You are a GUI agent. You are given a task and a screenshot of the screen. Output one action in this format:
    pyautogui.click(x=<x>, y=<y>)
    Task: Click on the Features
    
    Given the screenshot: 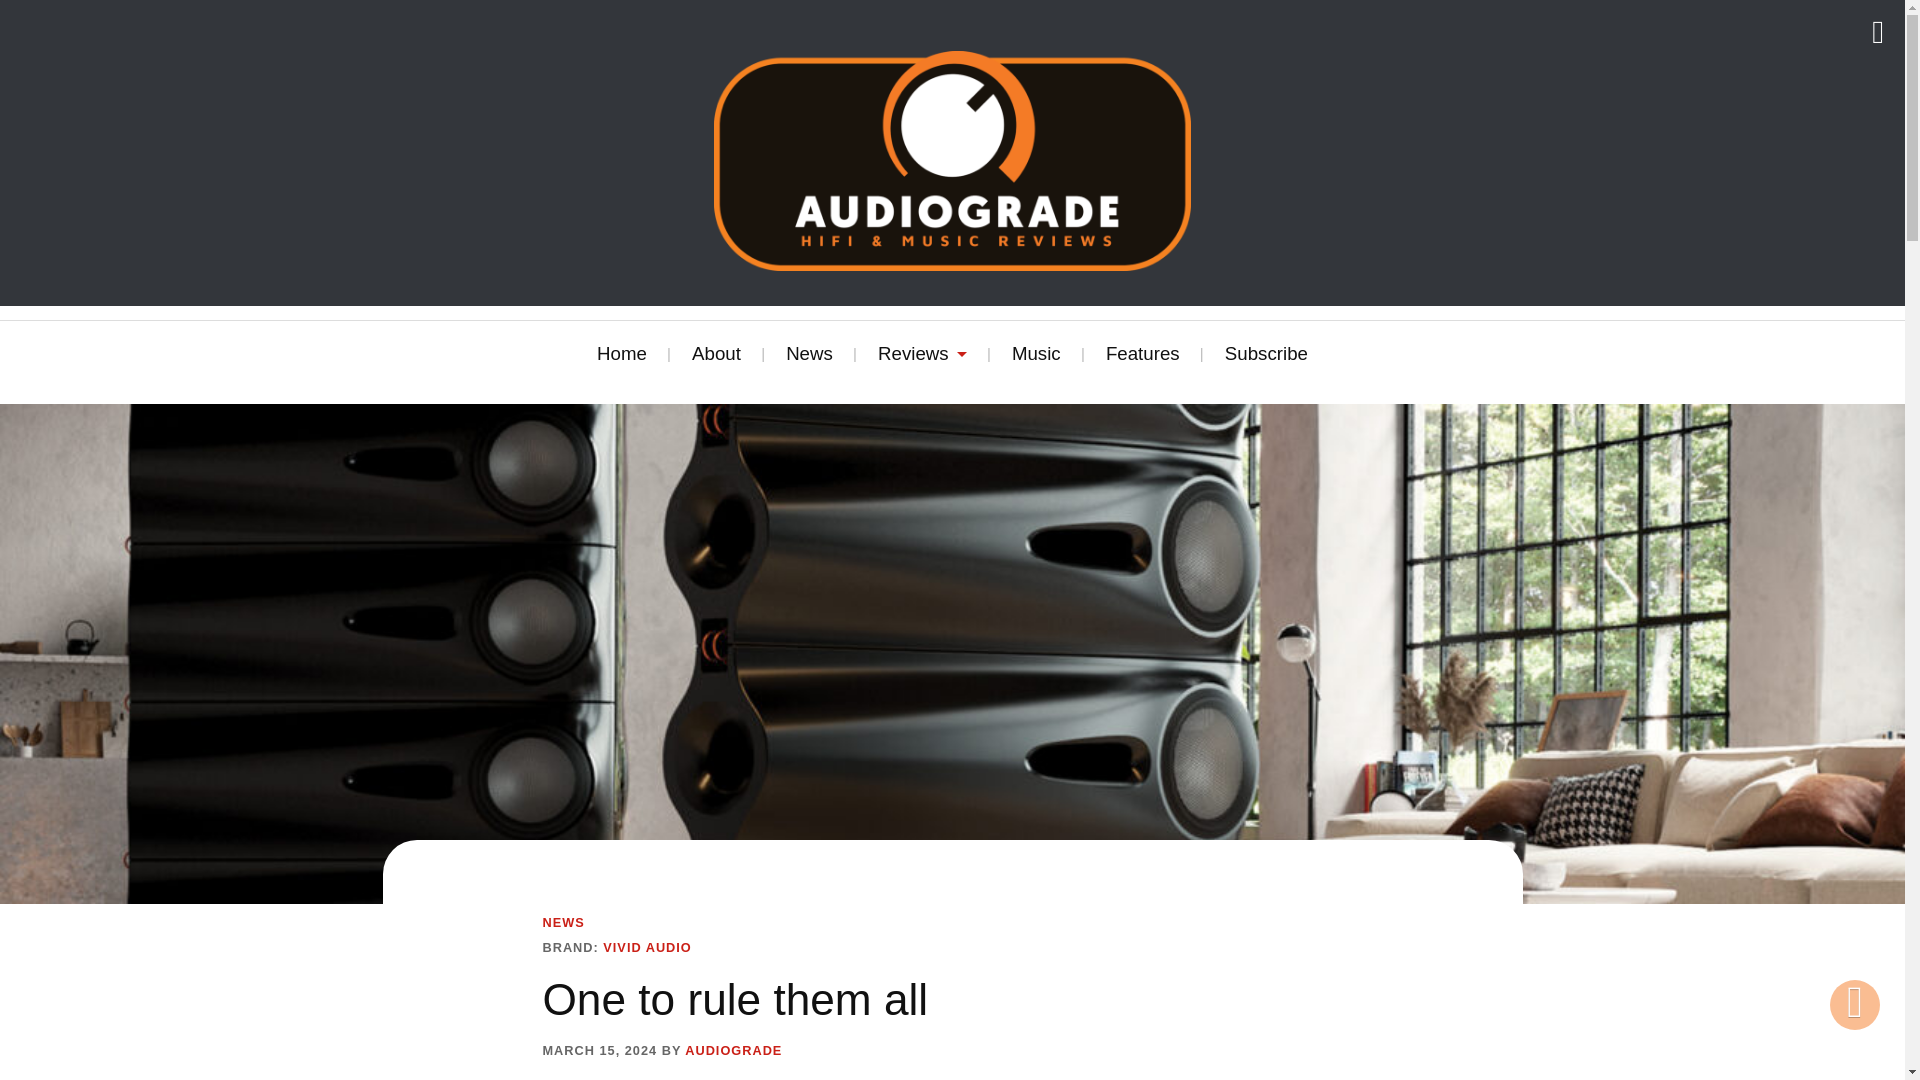 What is the action you would take?
    pyautogui.click(x=1142, y=354)
    